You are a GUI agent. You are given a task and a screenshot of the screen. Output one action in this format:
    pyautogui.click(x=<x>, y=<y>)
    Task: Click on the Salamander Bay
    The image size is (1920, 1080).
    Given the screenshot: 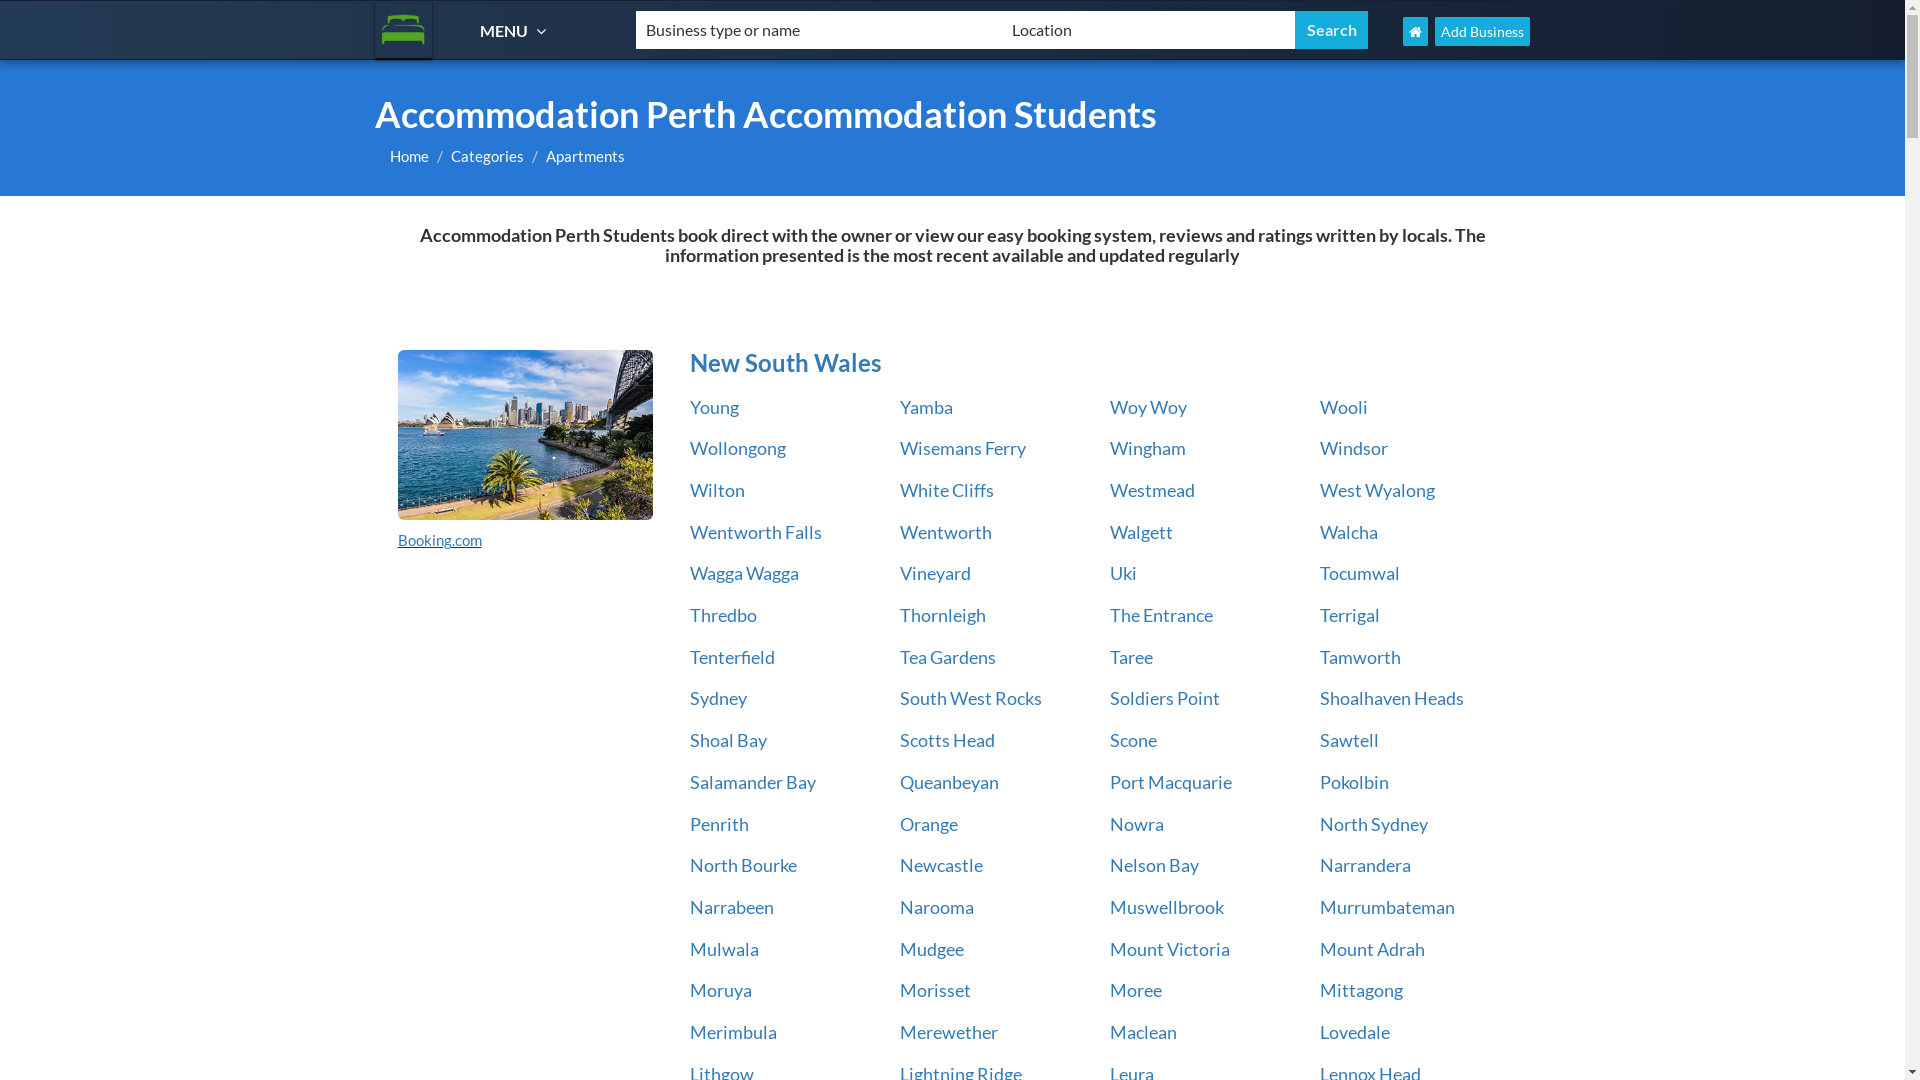 What is the action you would take?
    pyautogui.click(x=753, y=782)
    